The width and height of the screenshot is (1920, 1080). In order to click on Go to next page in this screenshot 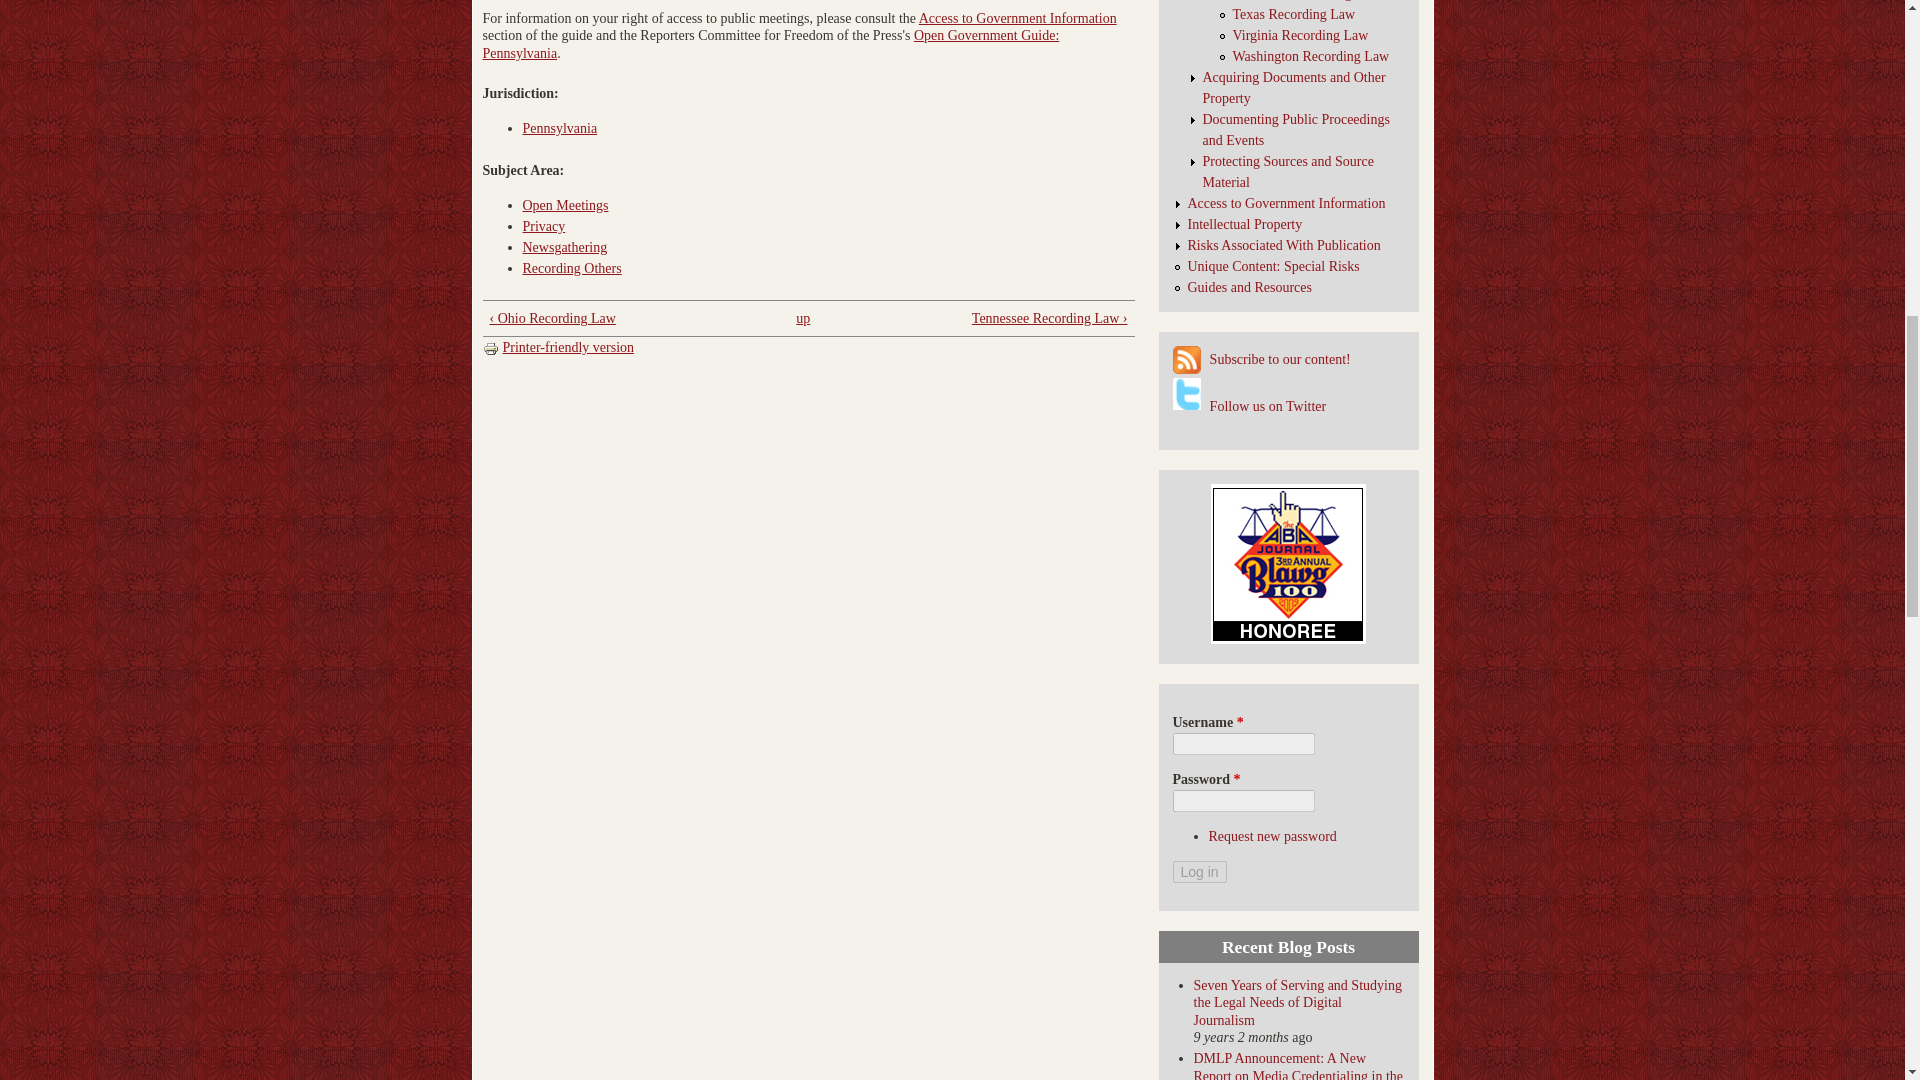, I will do `click(994, 318)`.